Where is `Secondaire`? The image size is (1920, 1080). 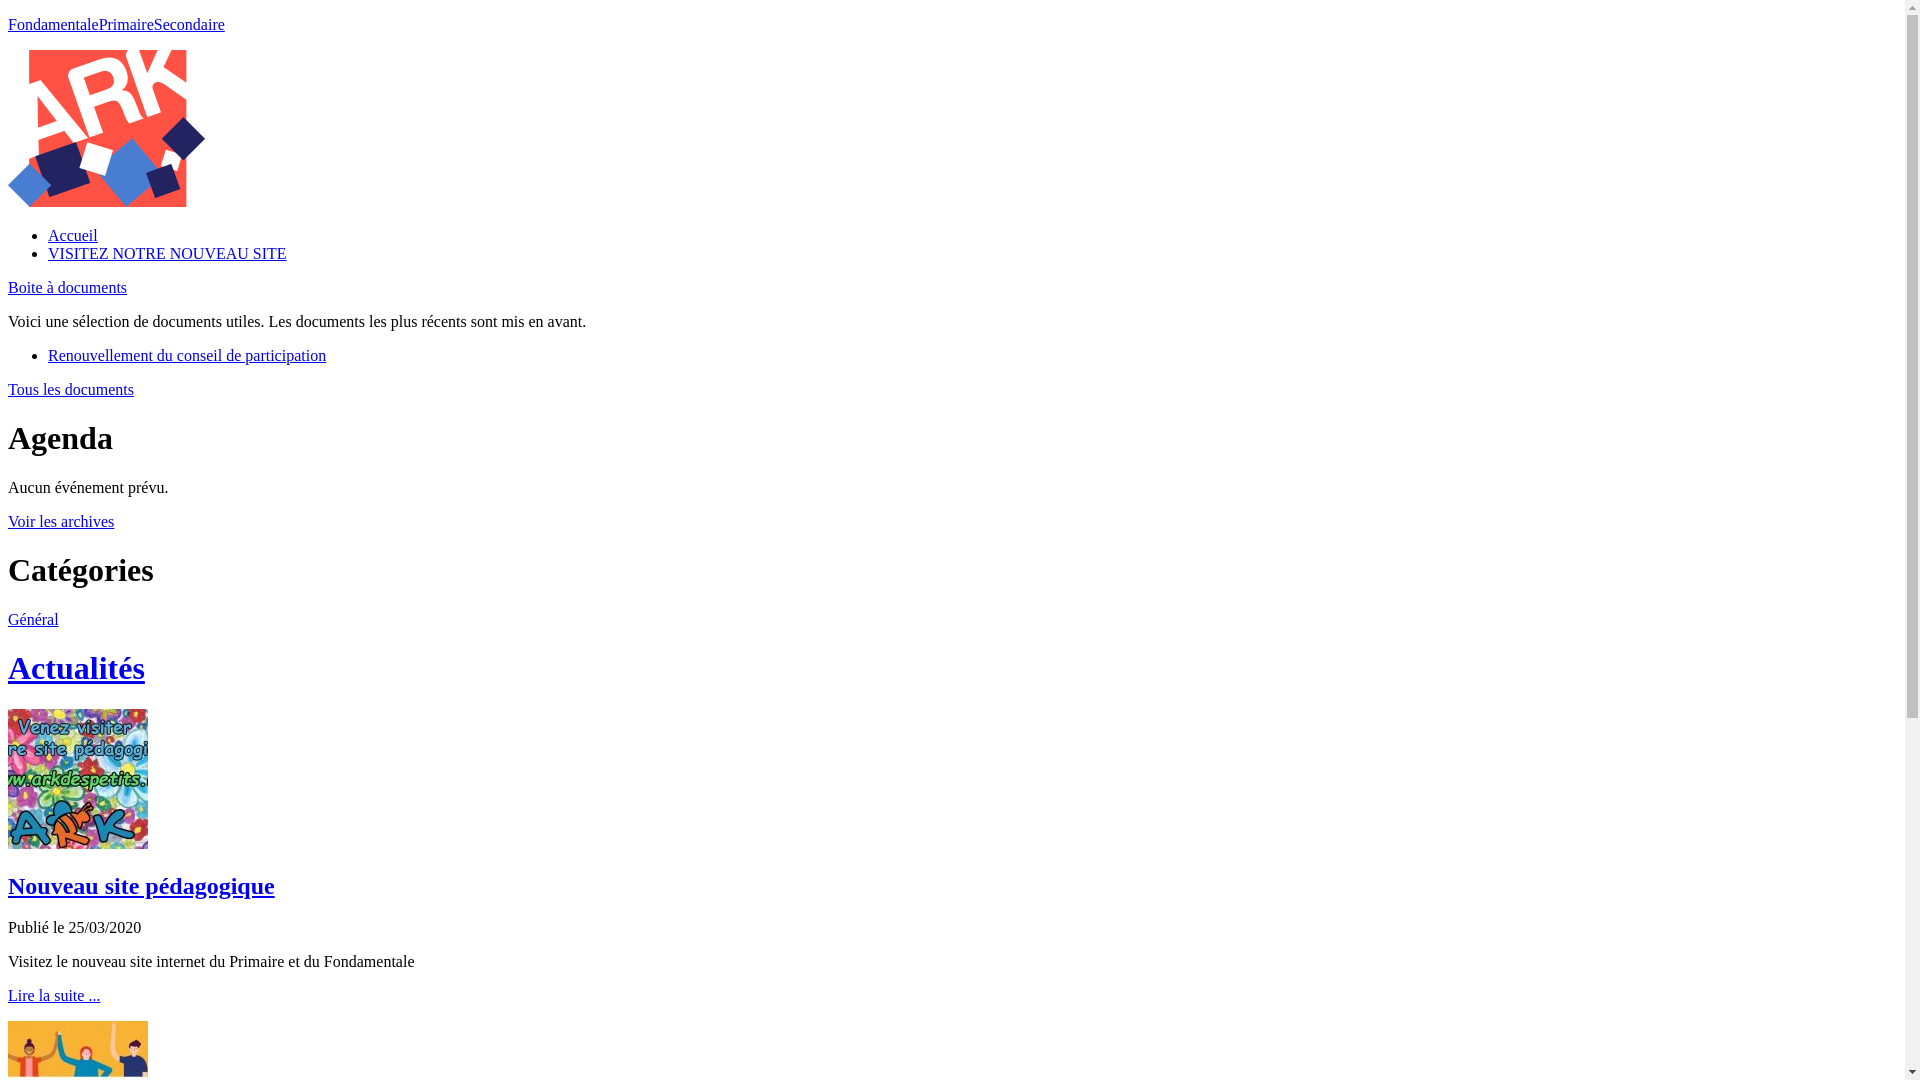
Secondaire is located at coordinates (190, 24).